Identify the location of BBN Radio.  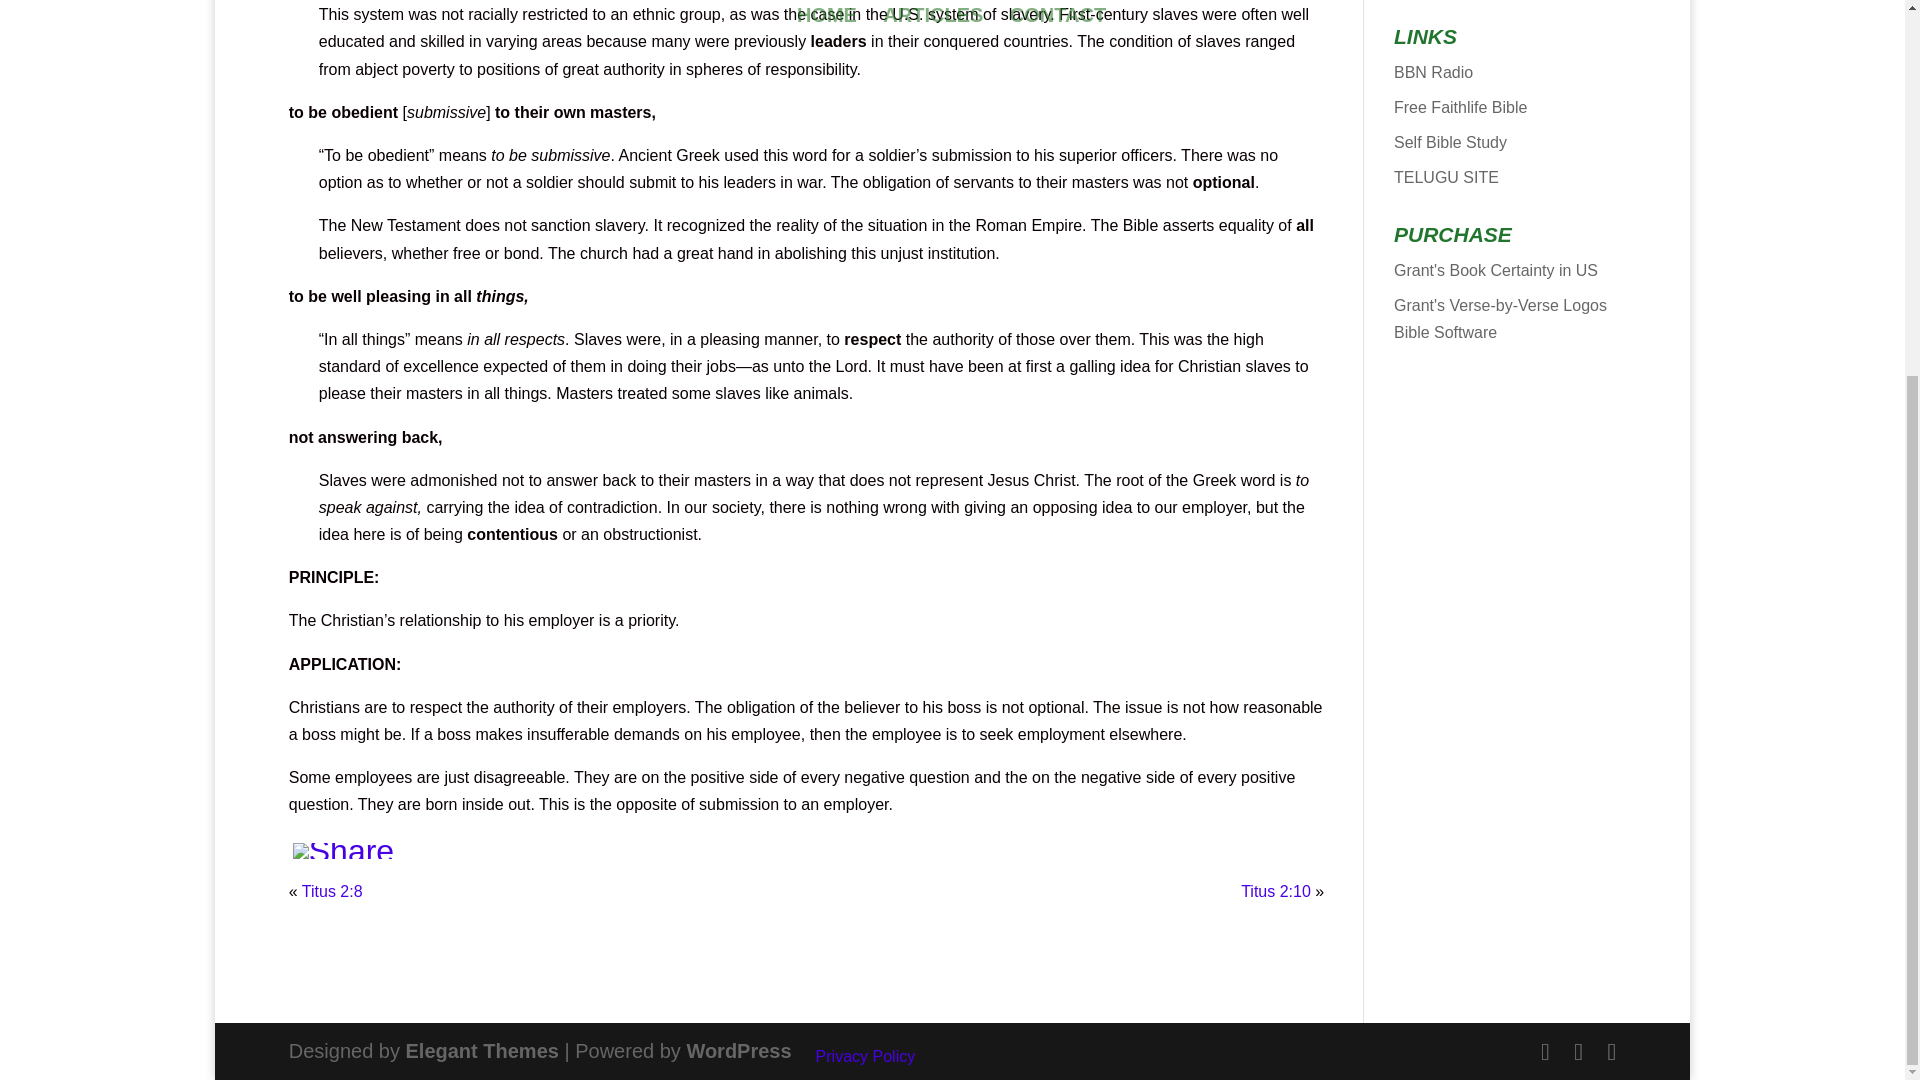
(1432, 72).